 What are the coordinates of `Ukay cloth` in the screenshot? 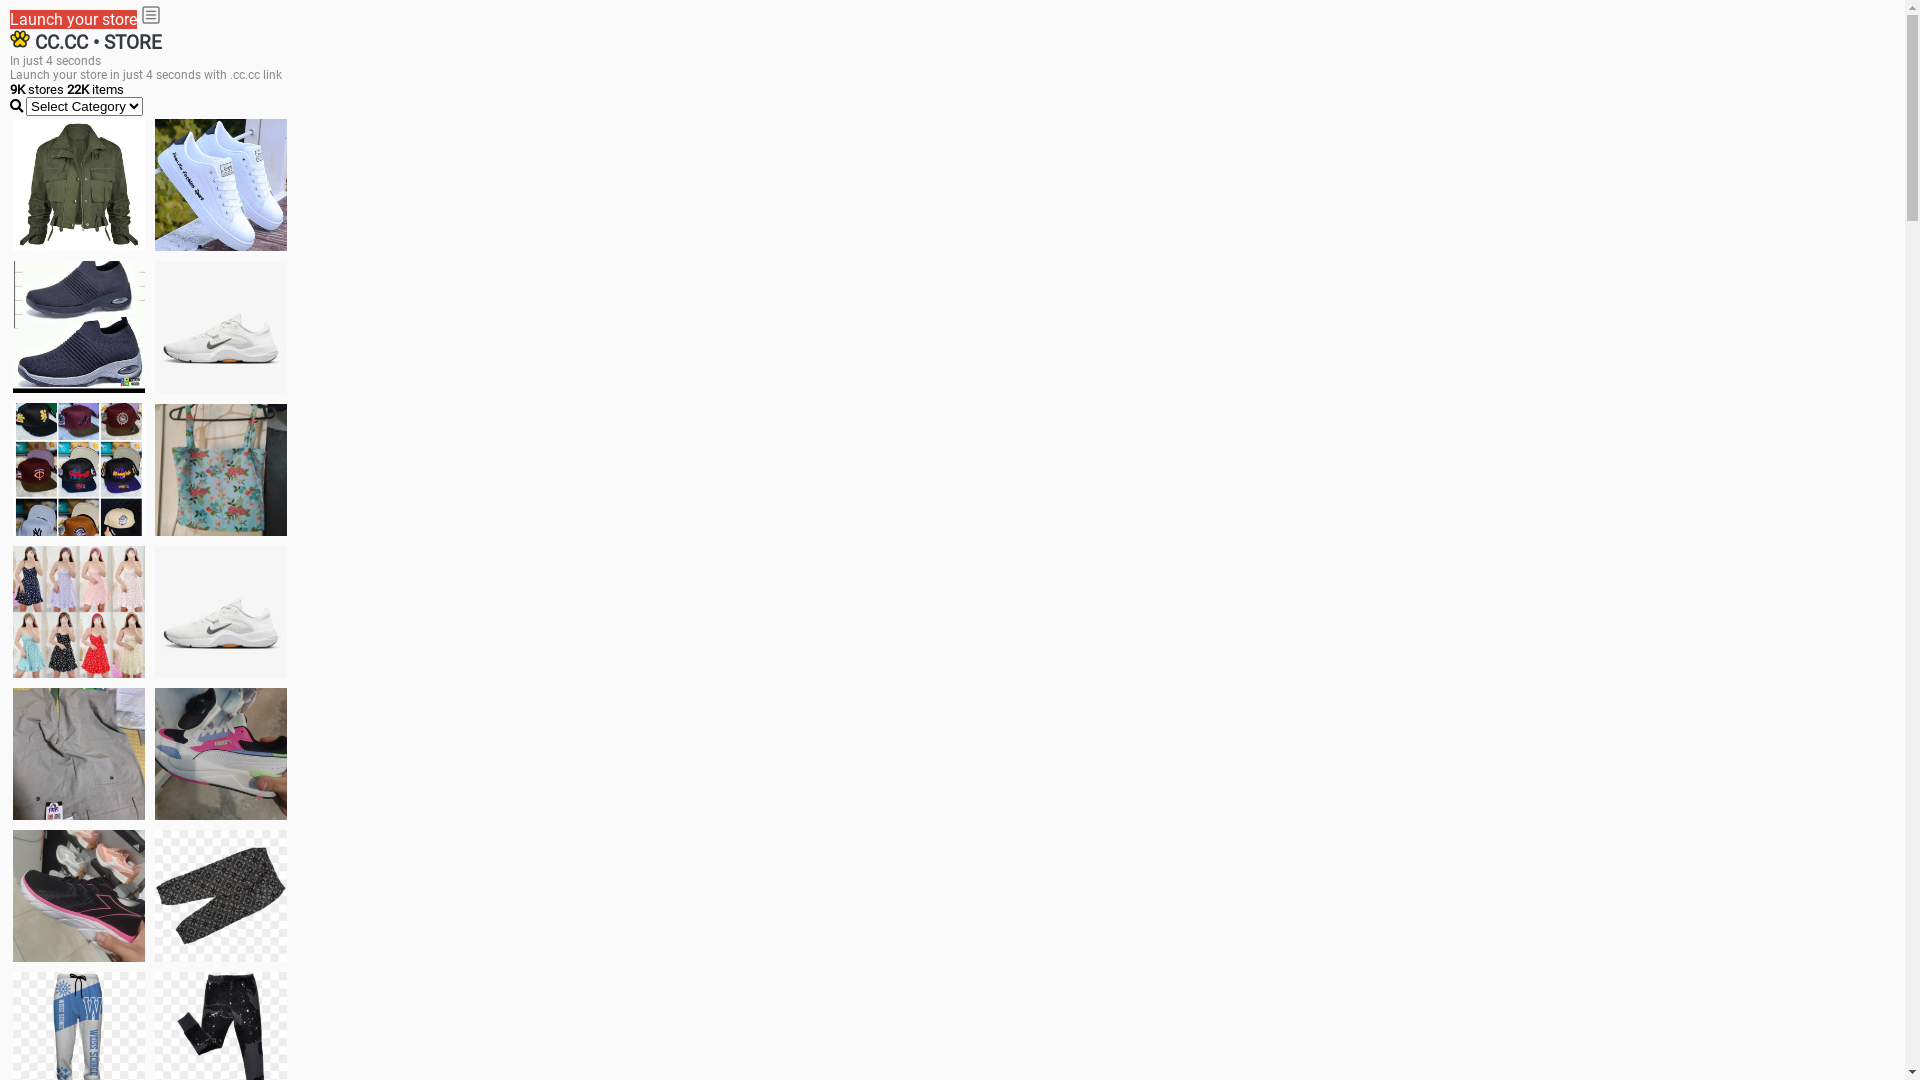 It's located at (221, 470).